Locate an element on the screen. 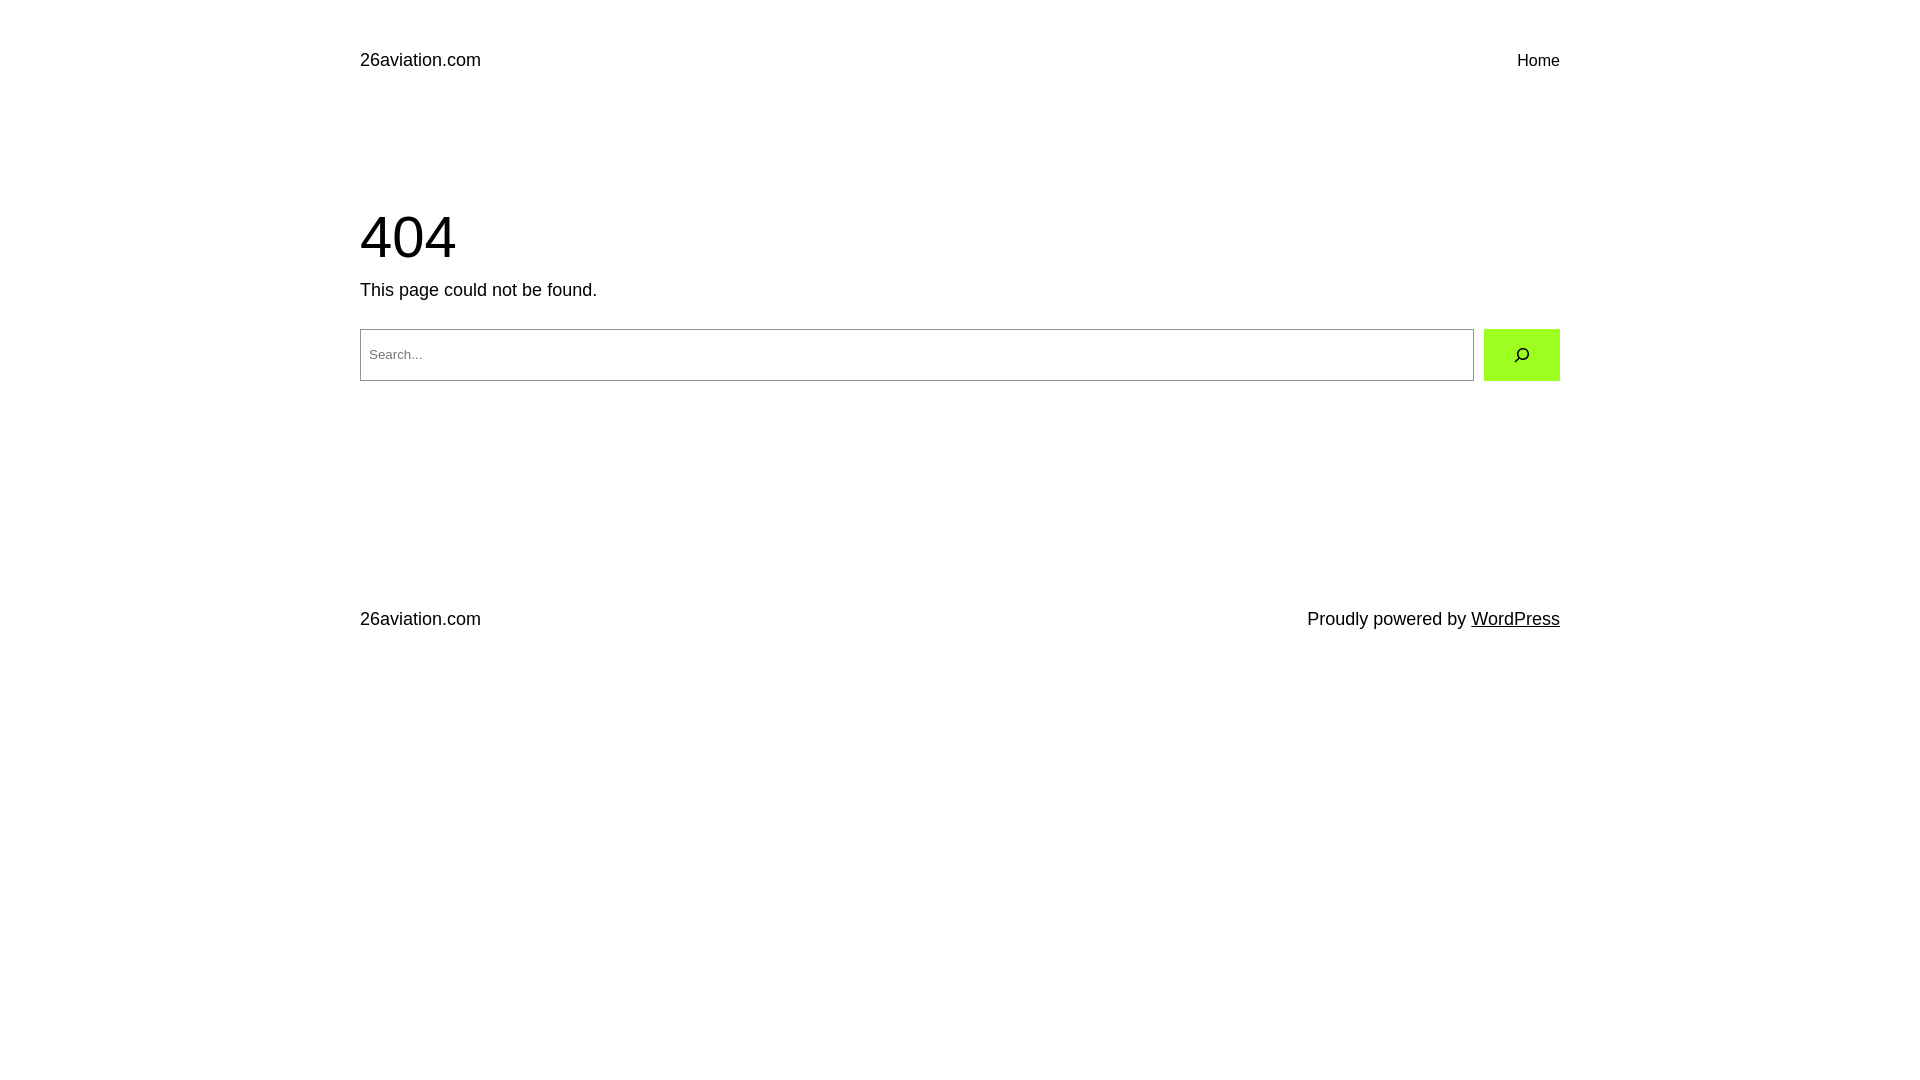 Image resolution: width=1920 pixels, height=1080 pixels. 26aviation.com is located at coordinates (420, 619).